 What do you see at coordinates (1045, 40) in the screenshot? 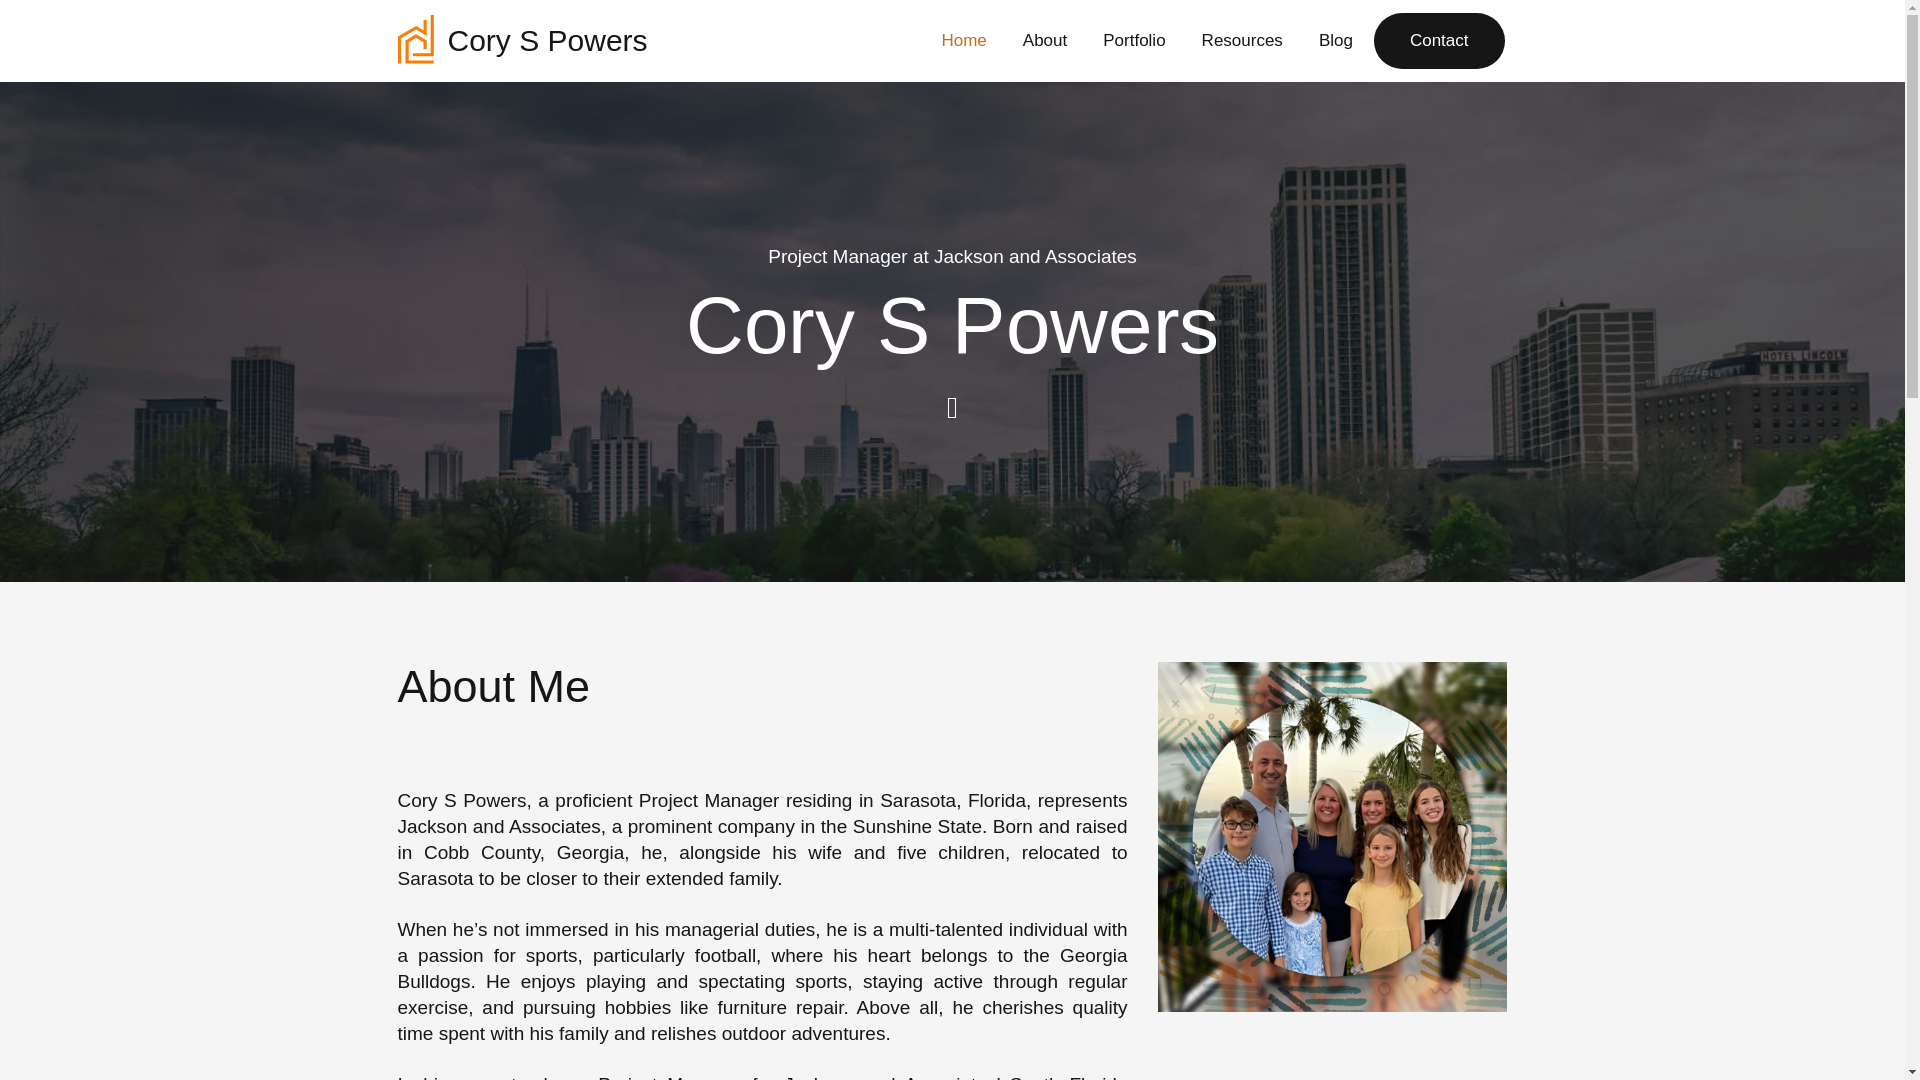
I see `About` at bounding box center [1045, 40].